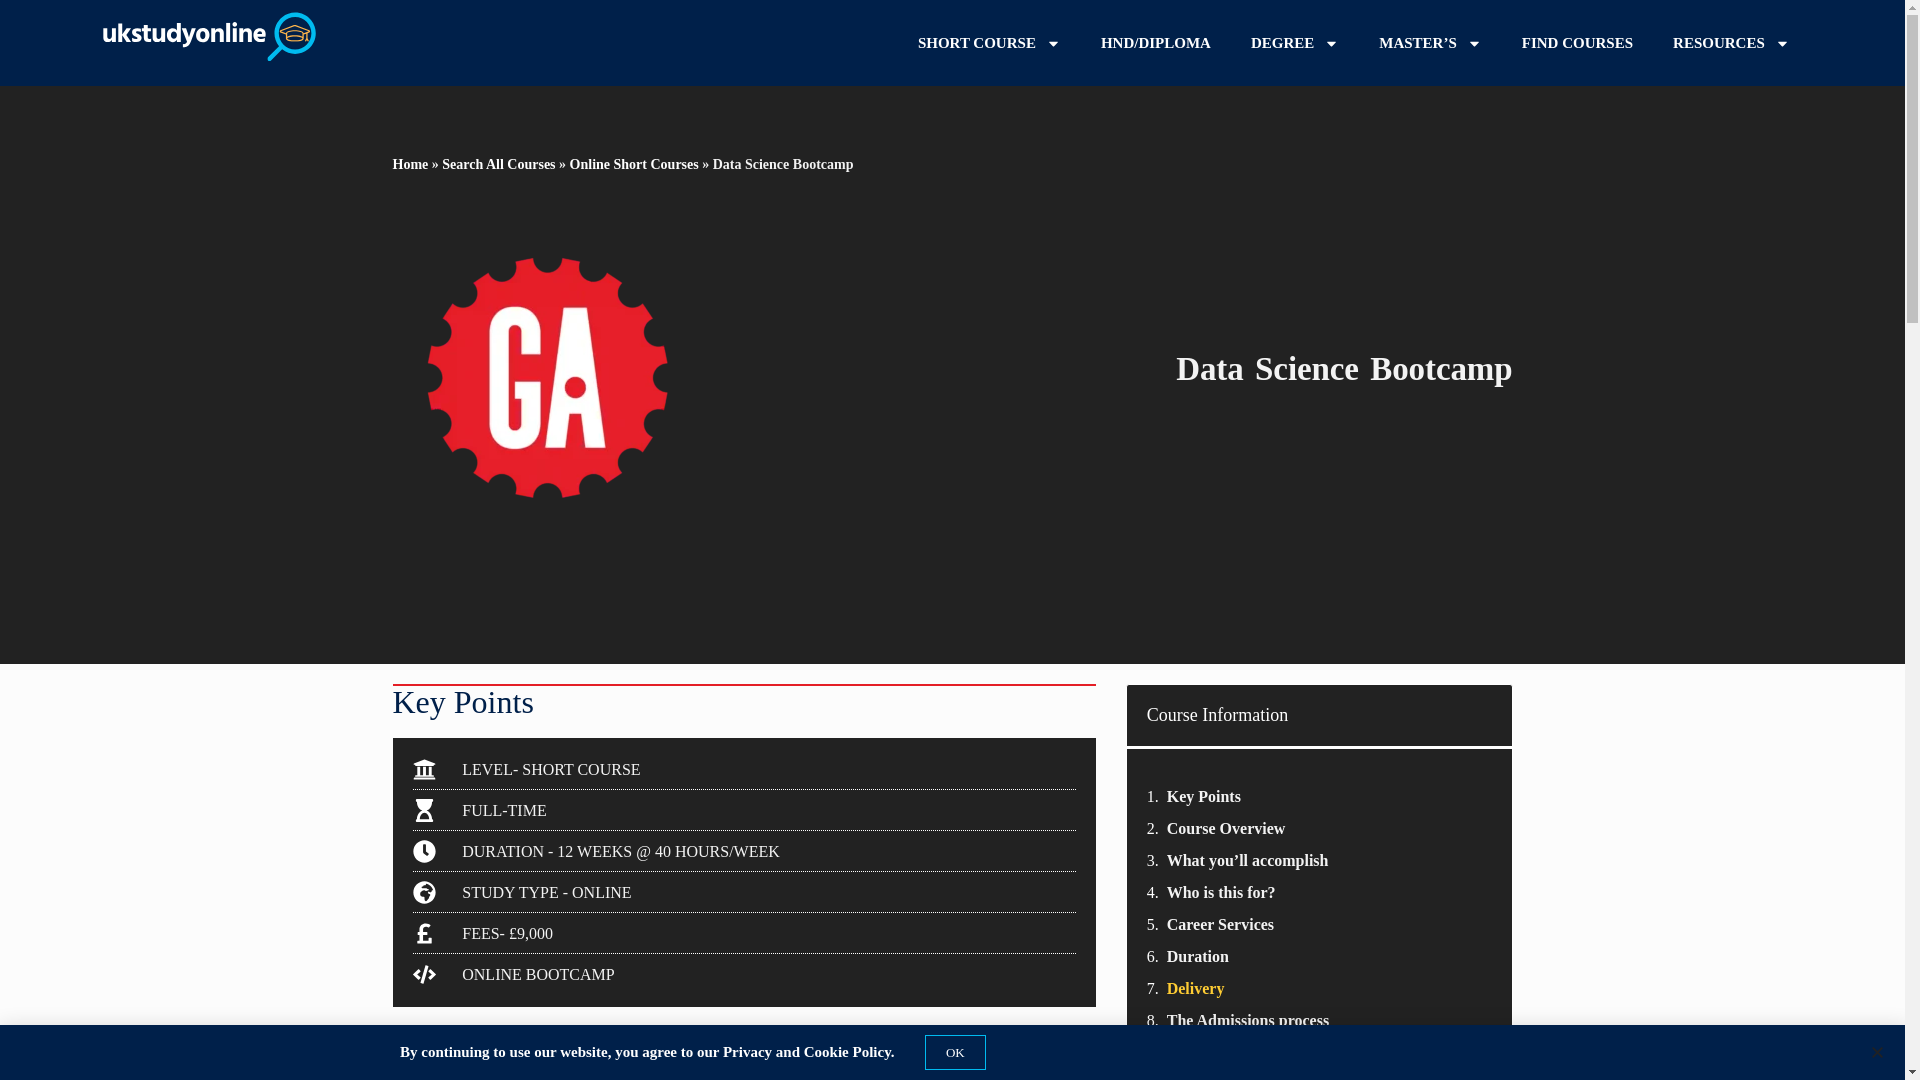  I want to click on SHORT COURSE, so click(989, 43).